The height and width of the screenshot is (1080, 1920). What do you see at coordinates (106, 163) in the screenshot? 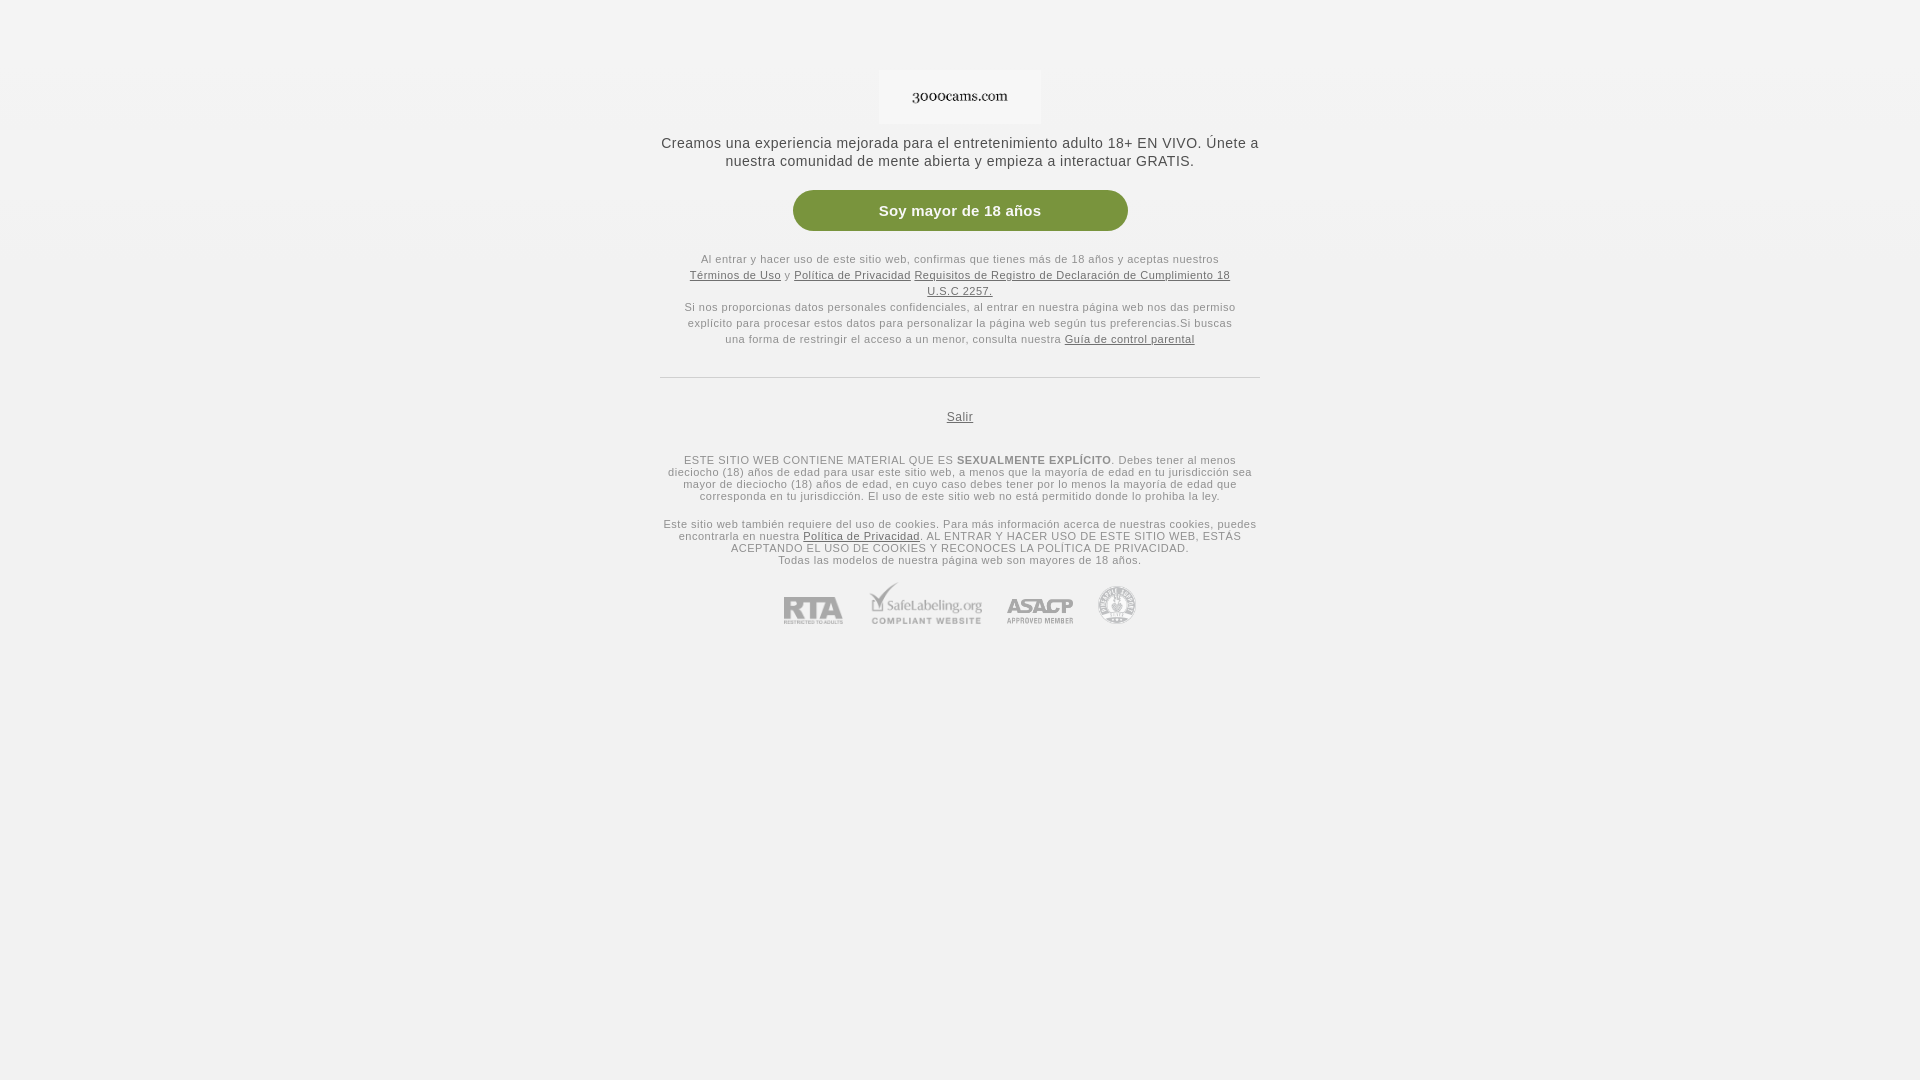
I see `Feed` at bounding box center [106, 163].